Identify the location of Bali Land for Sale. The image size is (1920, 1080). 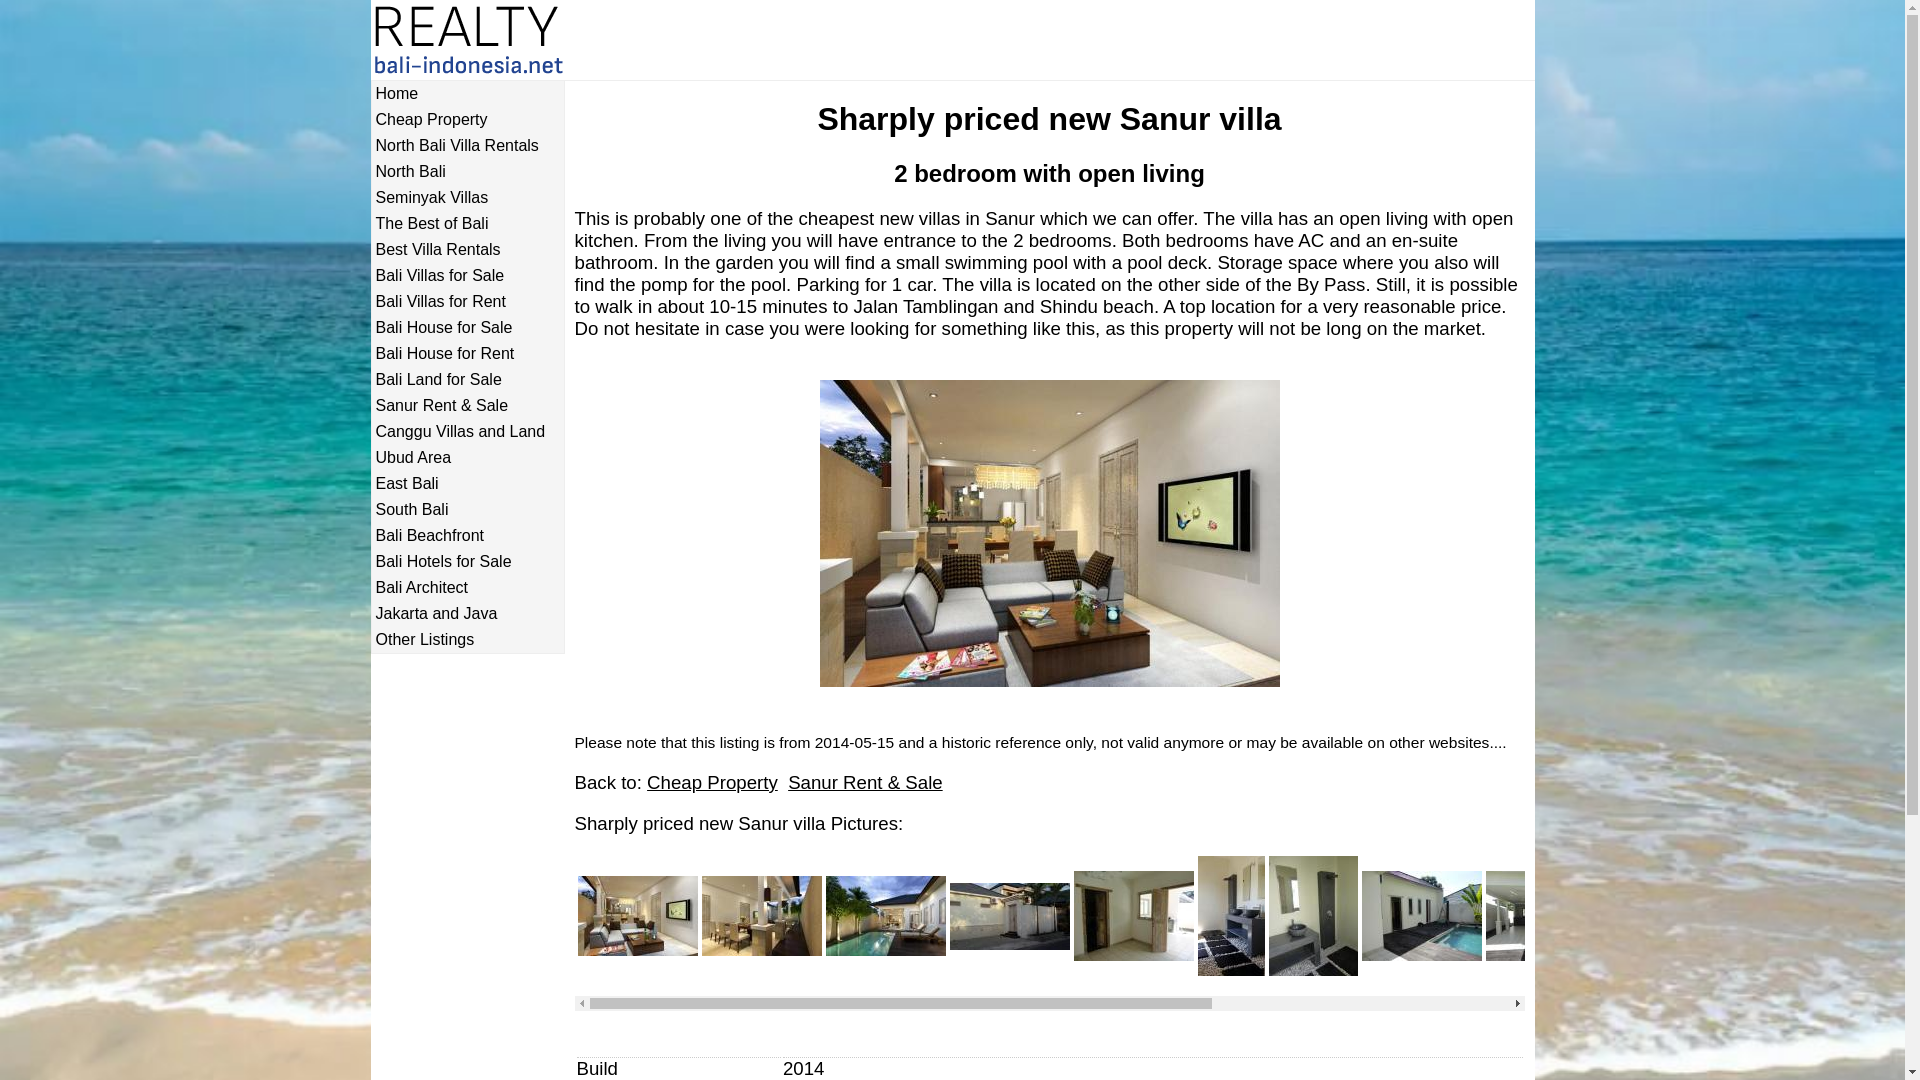
(467, 380).